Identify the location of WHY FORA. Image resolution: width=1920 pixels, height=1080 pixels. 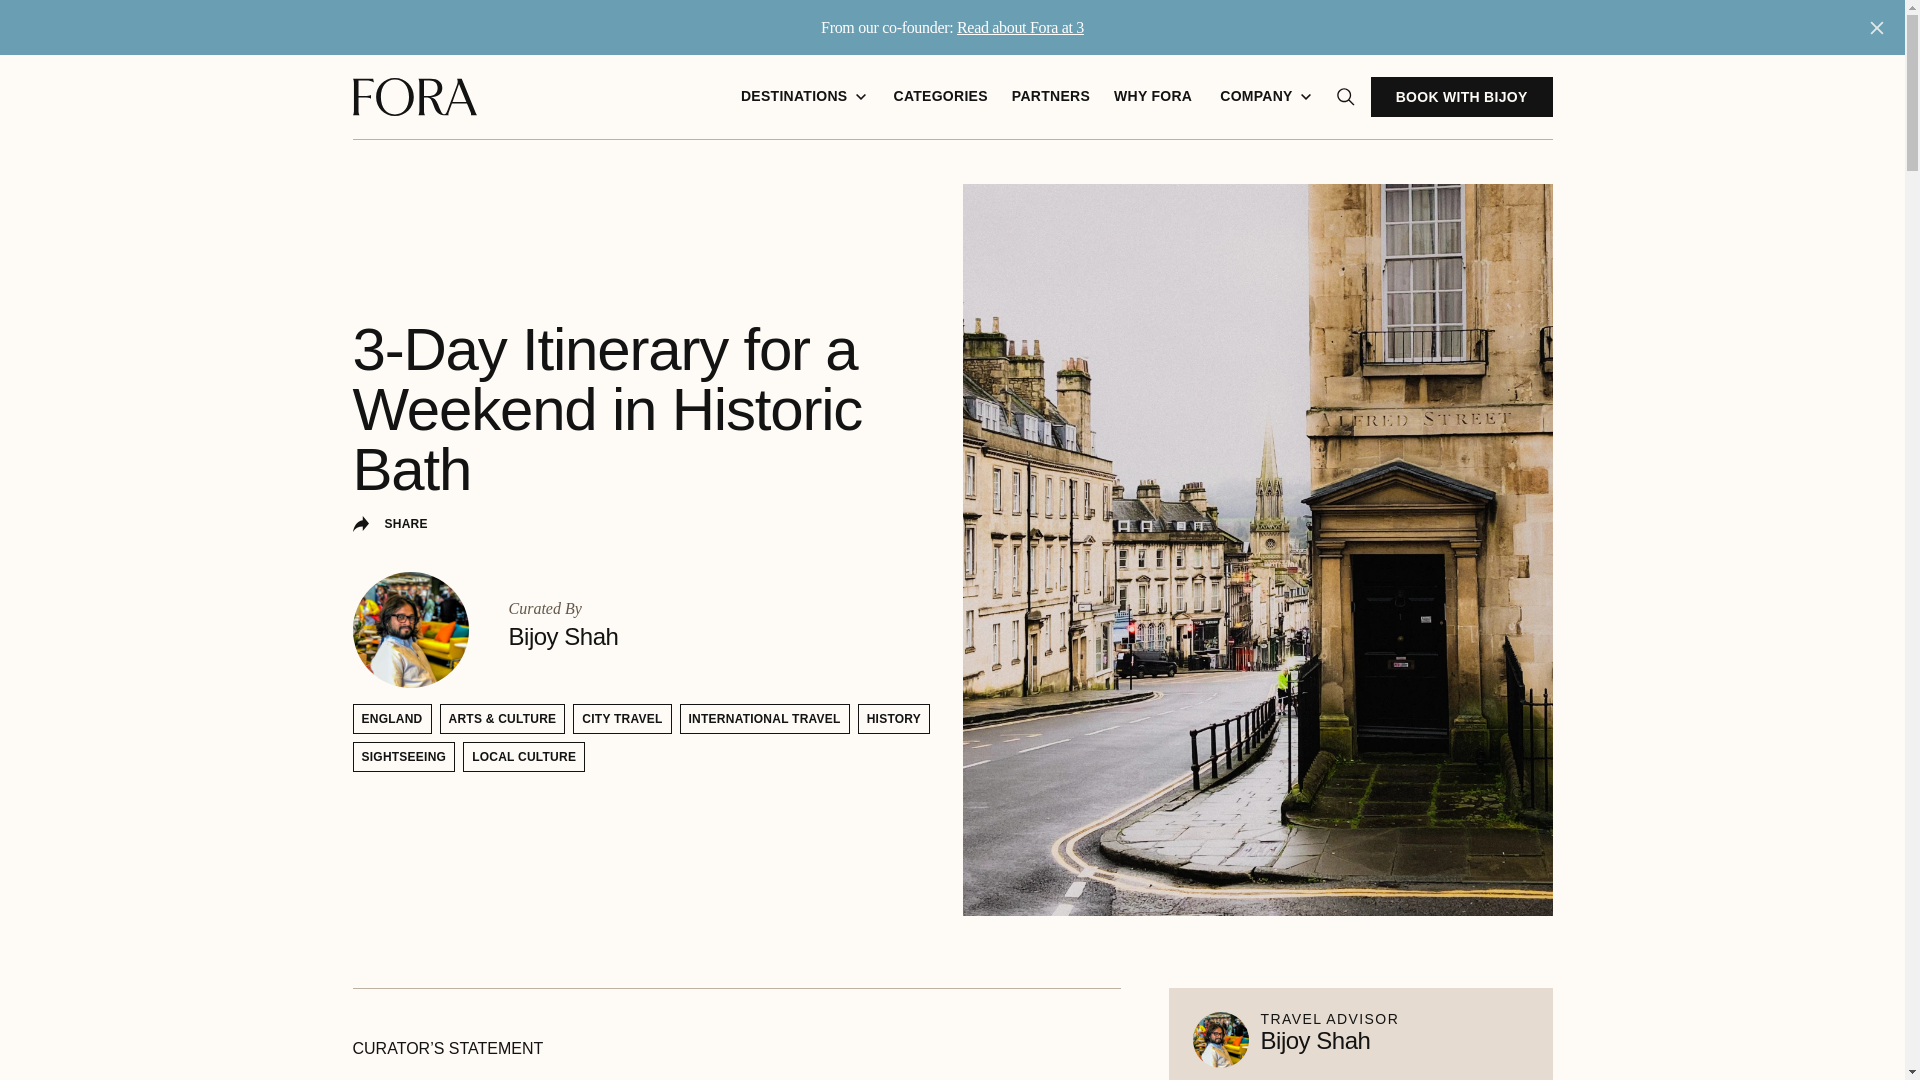
(1152, 97).